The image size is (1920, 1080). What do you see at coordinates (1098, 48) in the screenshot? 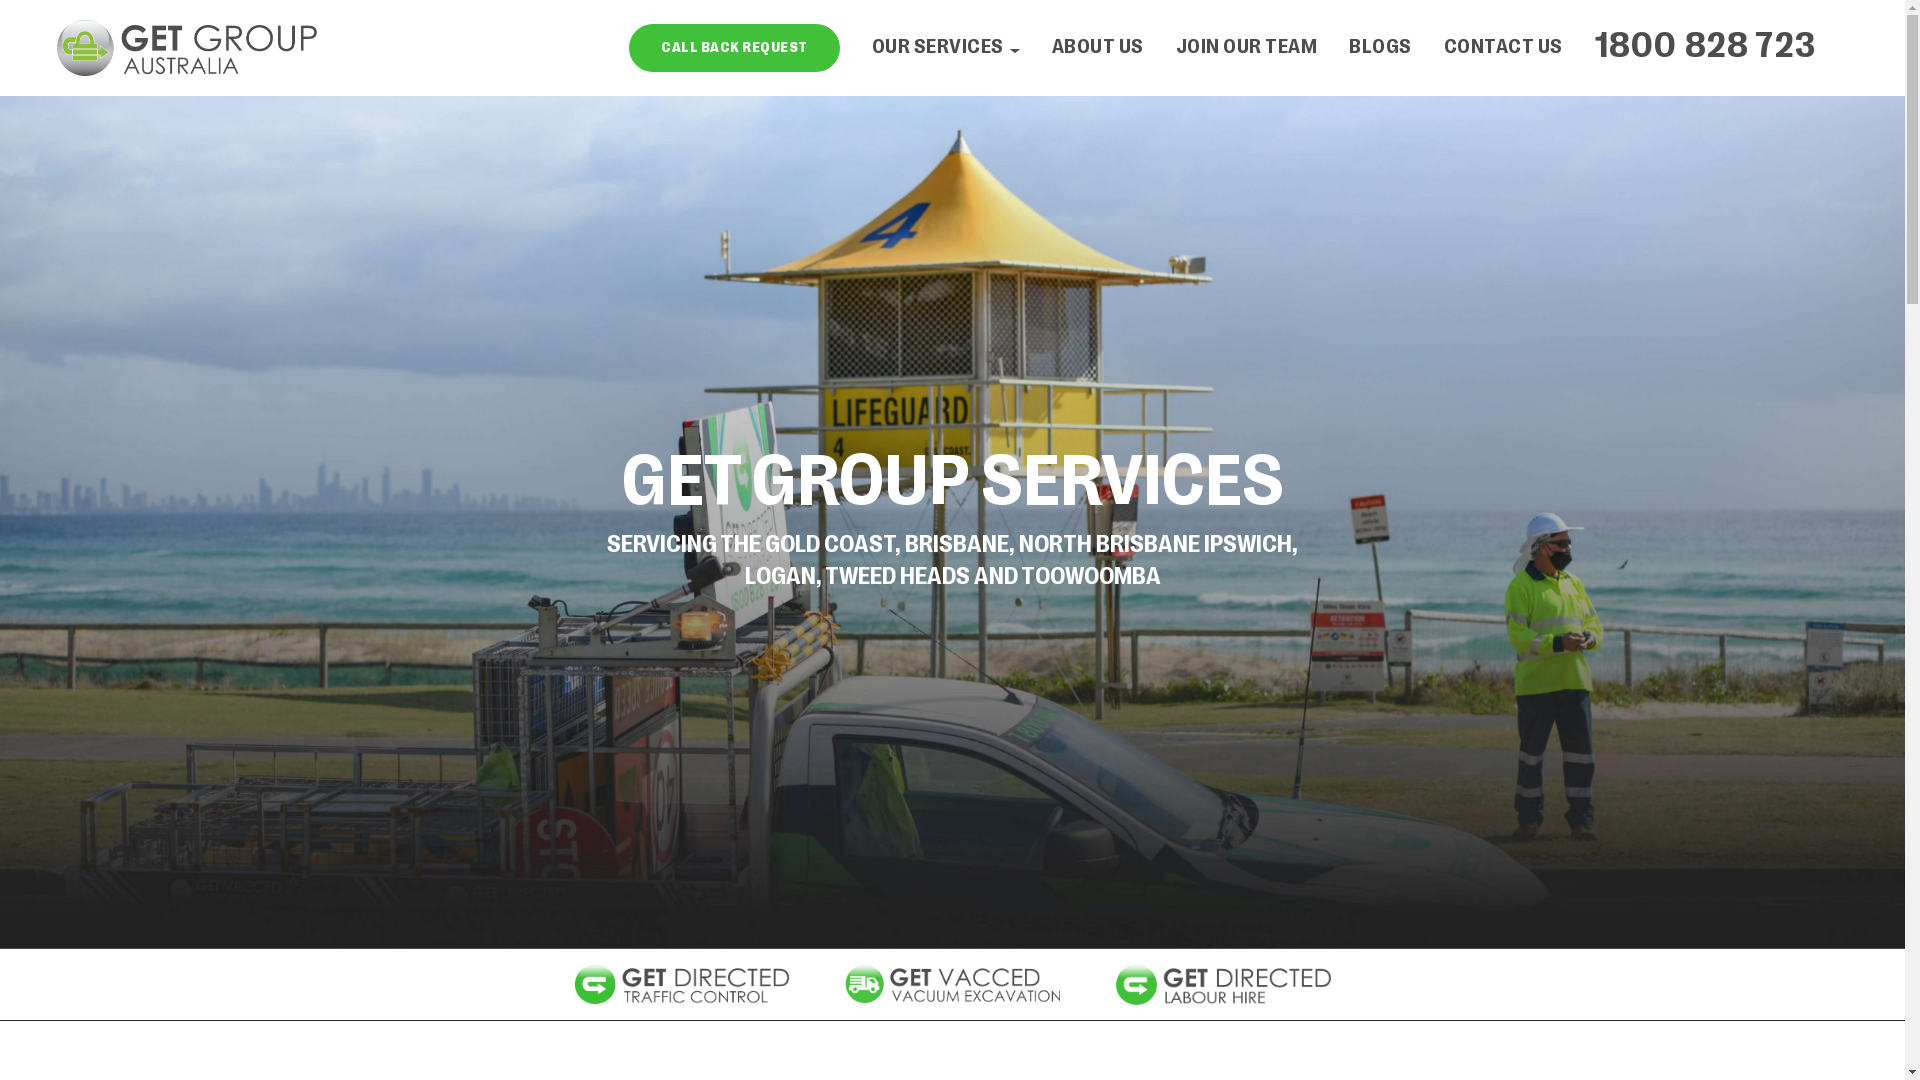
I see `ABOUT US` at bounding box center [1098, 48].